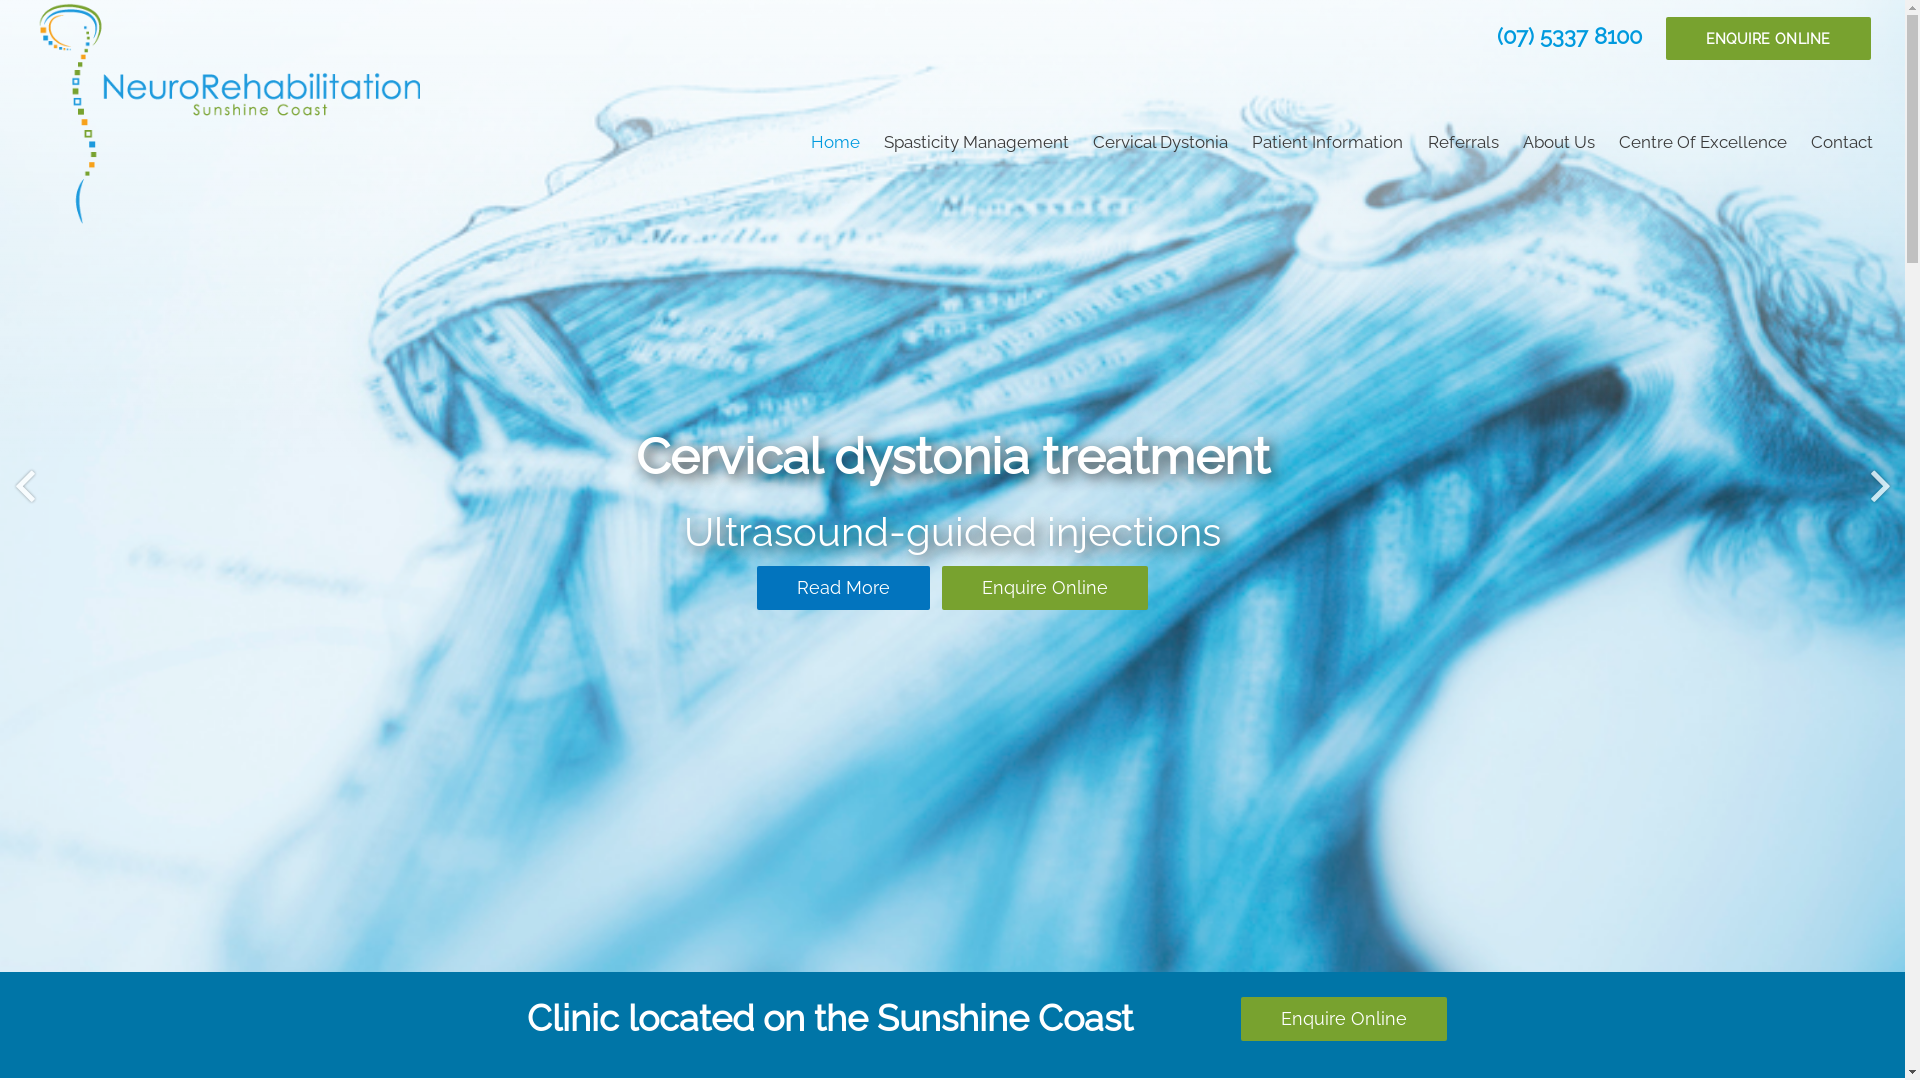  Describe the element at coordinates (1703, 143) in the screenshot. I see `Centre Of Excellence` at that location.